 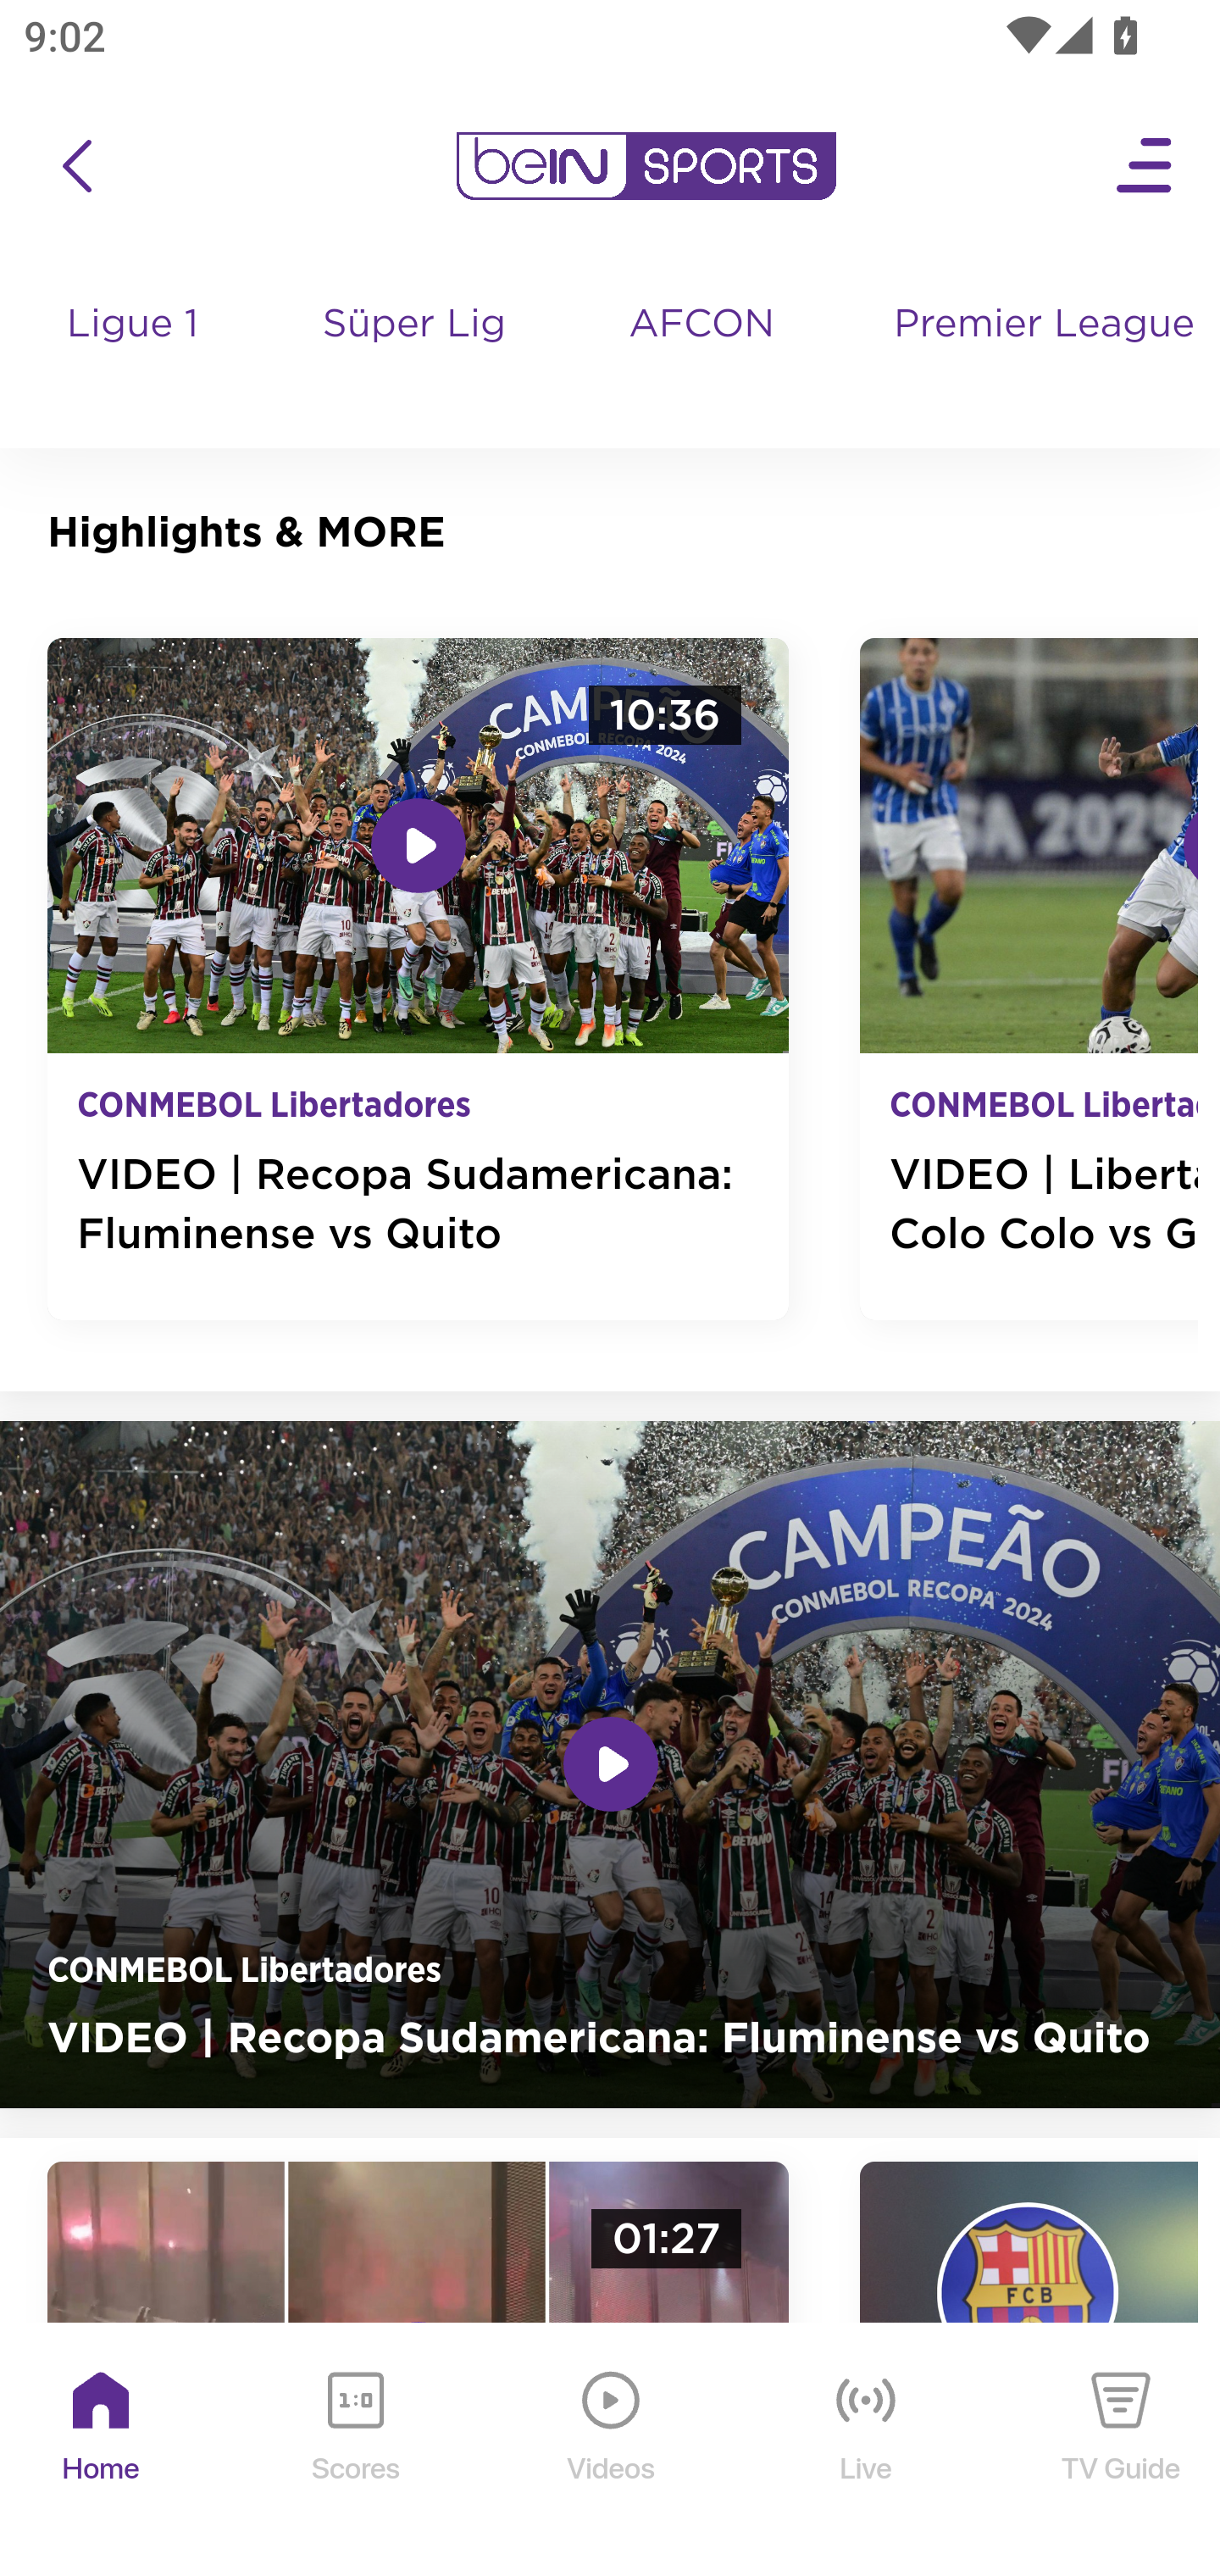 What do you see at coordinates (700, 325) in the screenshot?
I see `AFCON` at bounding box center [700, 325].